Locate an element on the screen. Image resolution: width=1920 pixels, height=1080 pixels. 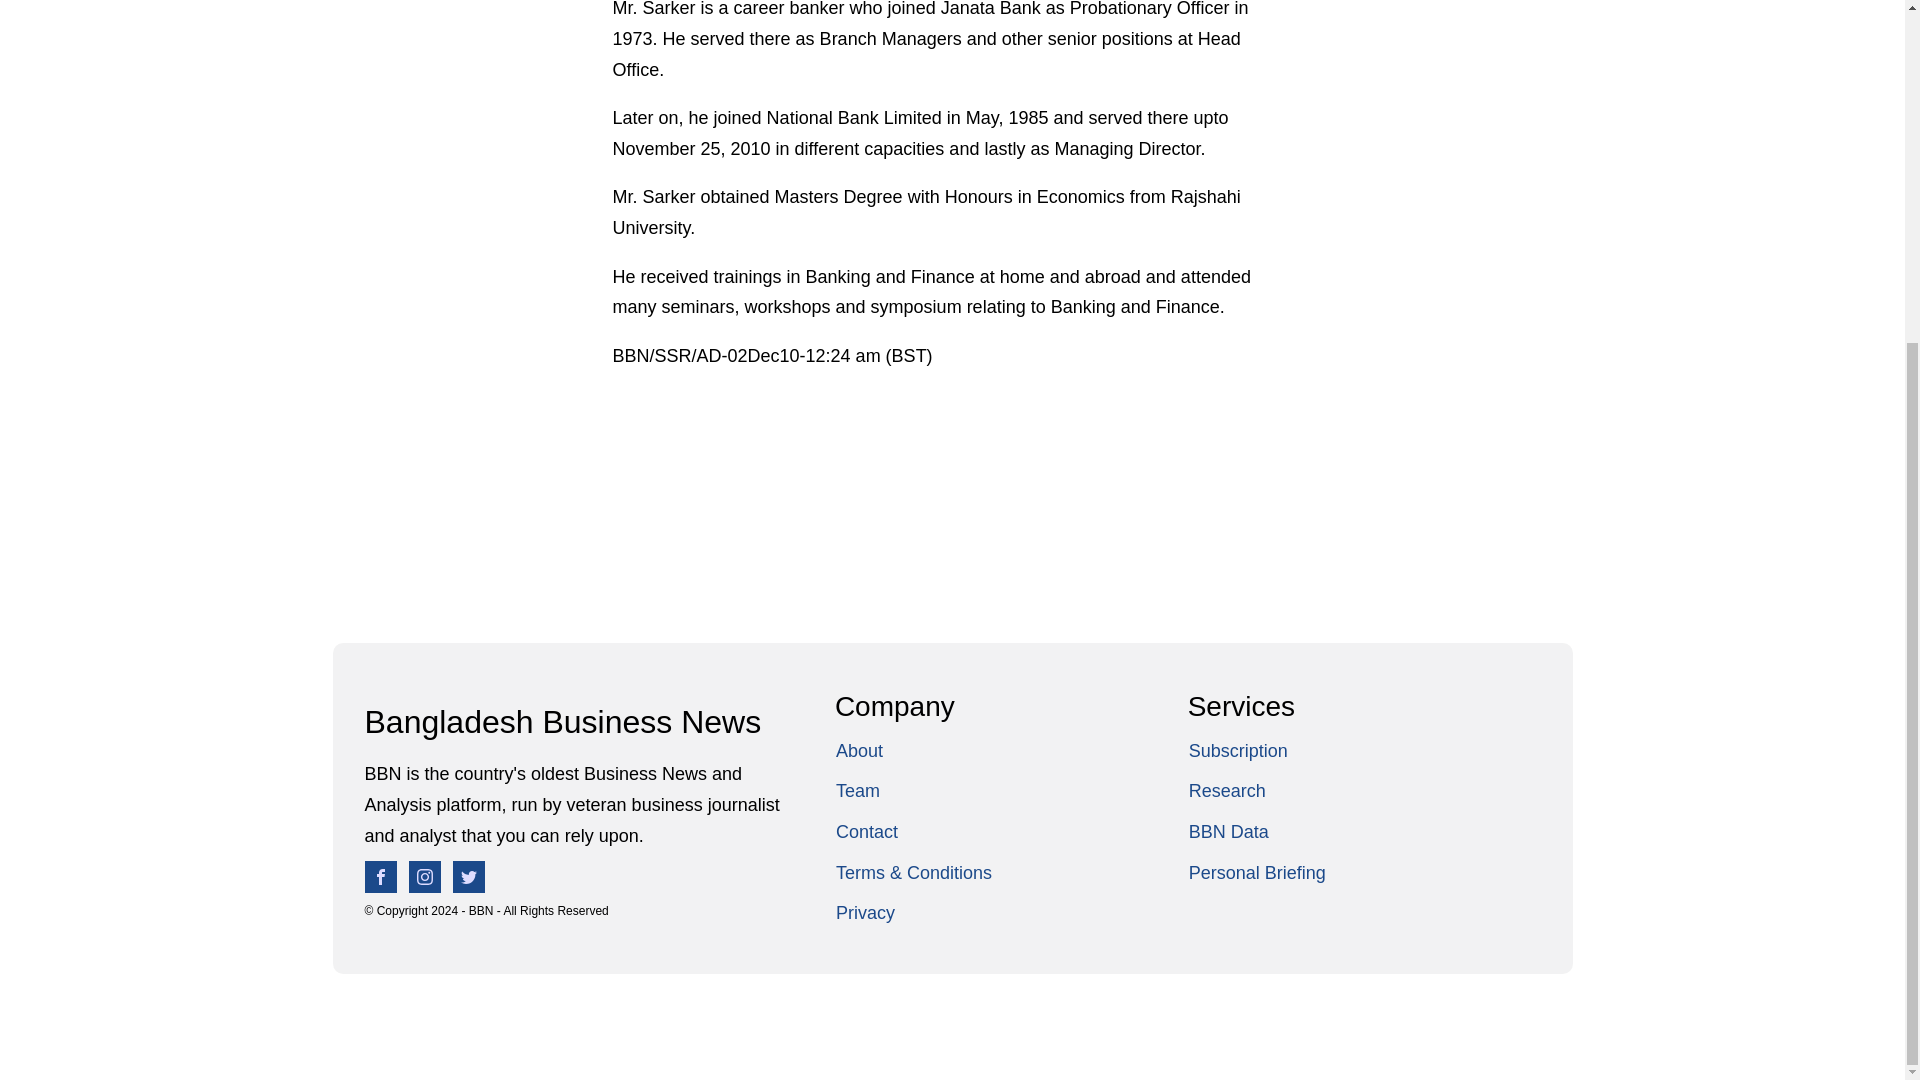
About is located at coordinates (914, 752).